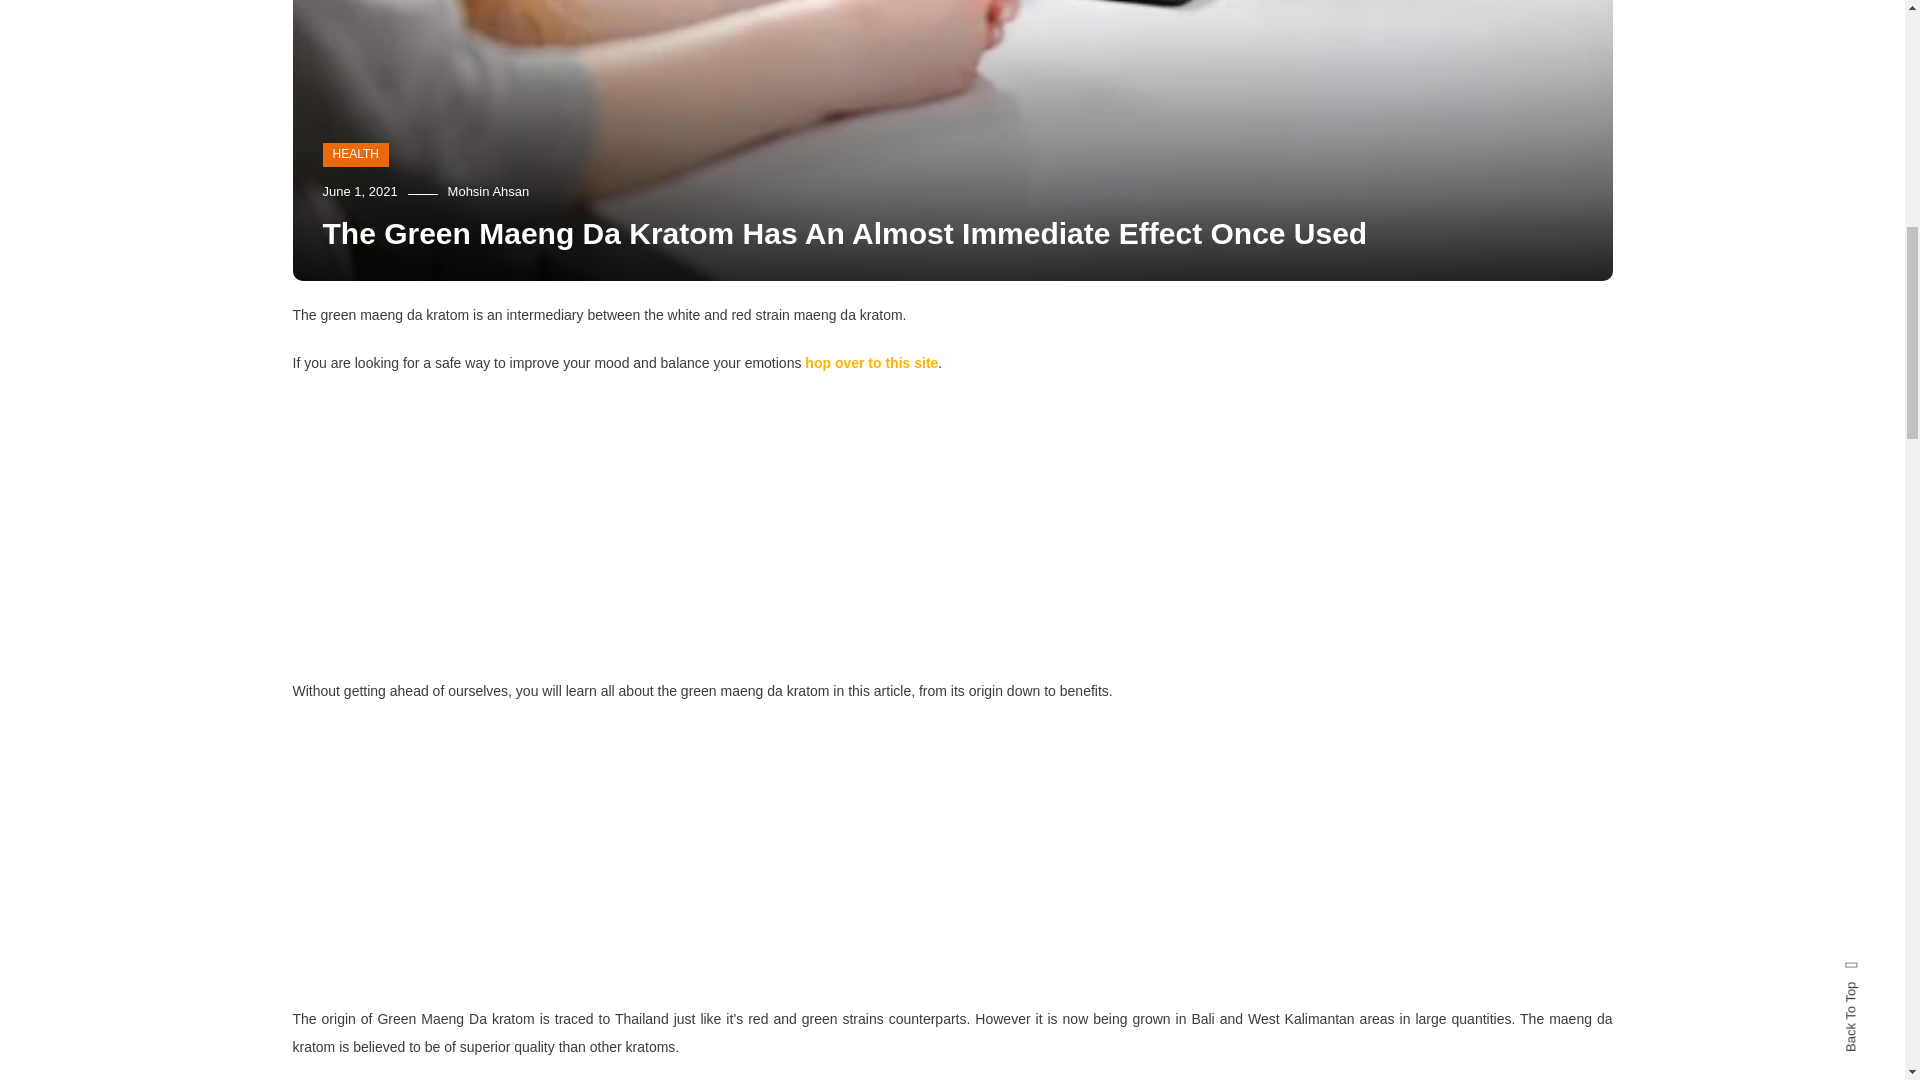  Describe the element at coordinates (354, 154) in the screenshot. I see `HEALTH` at that location.